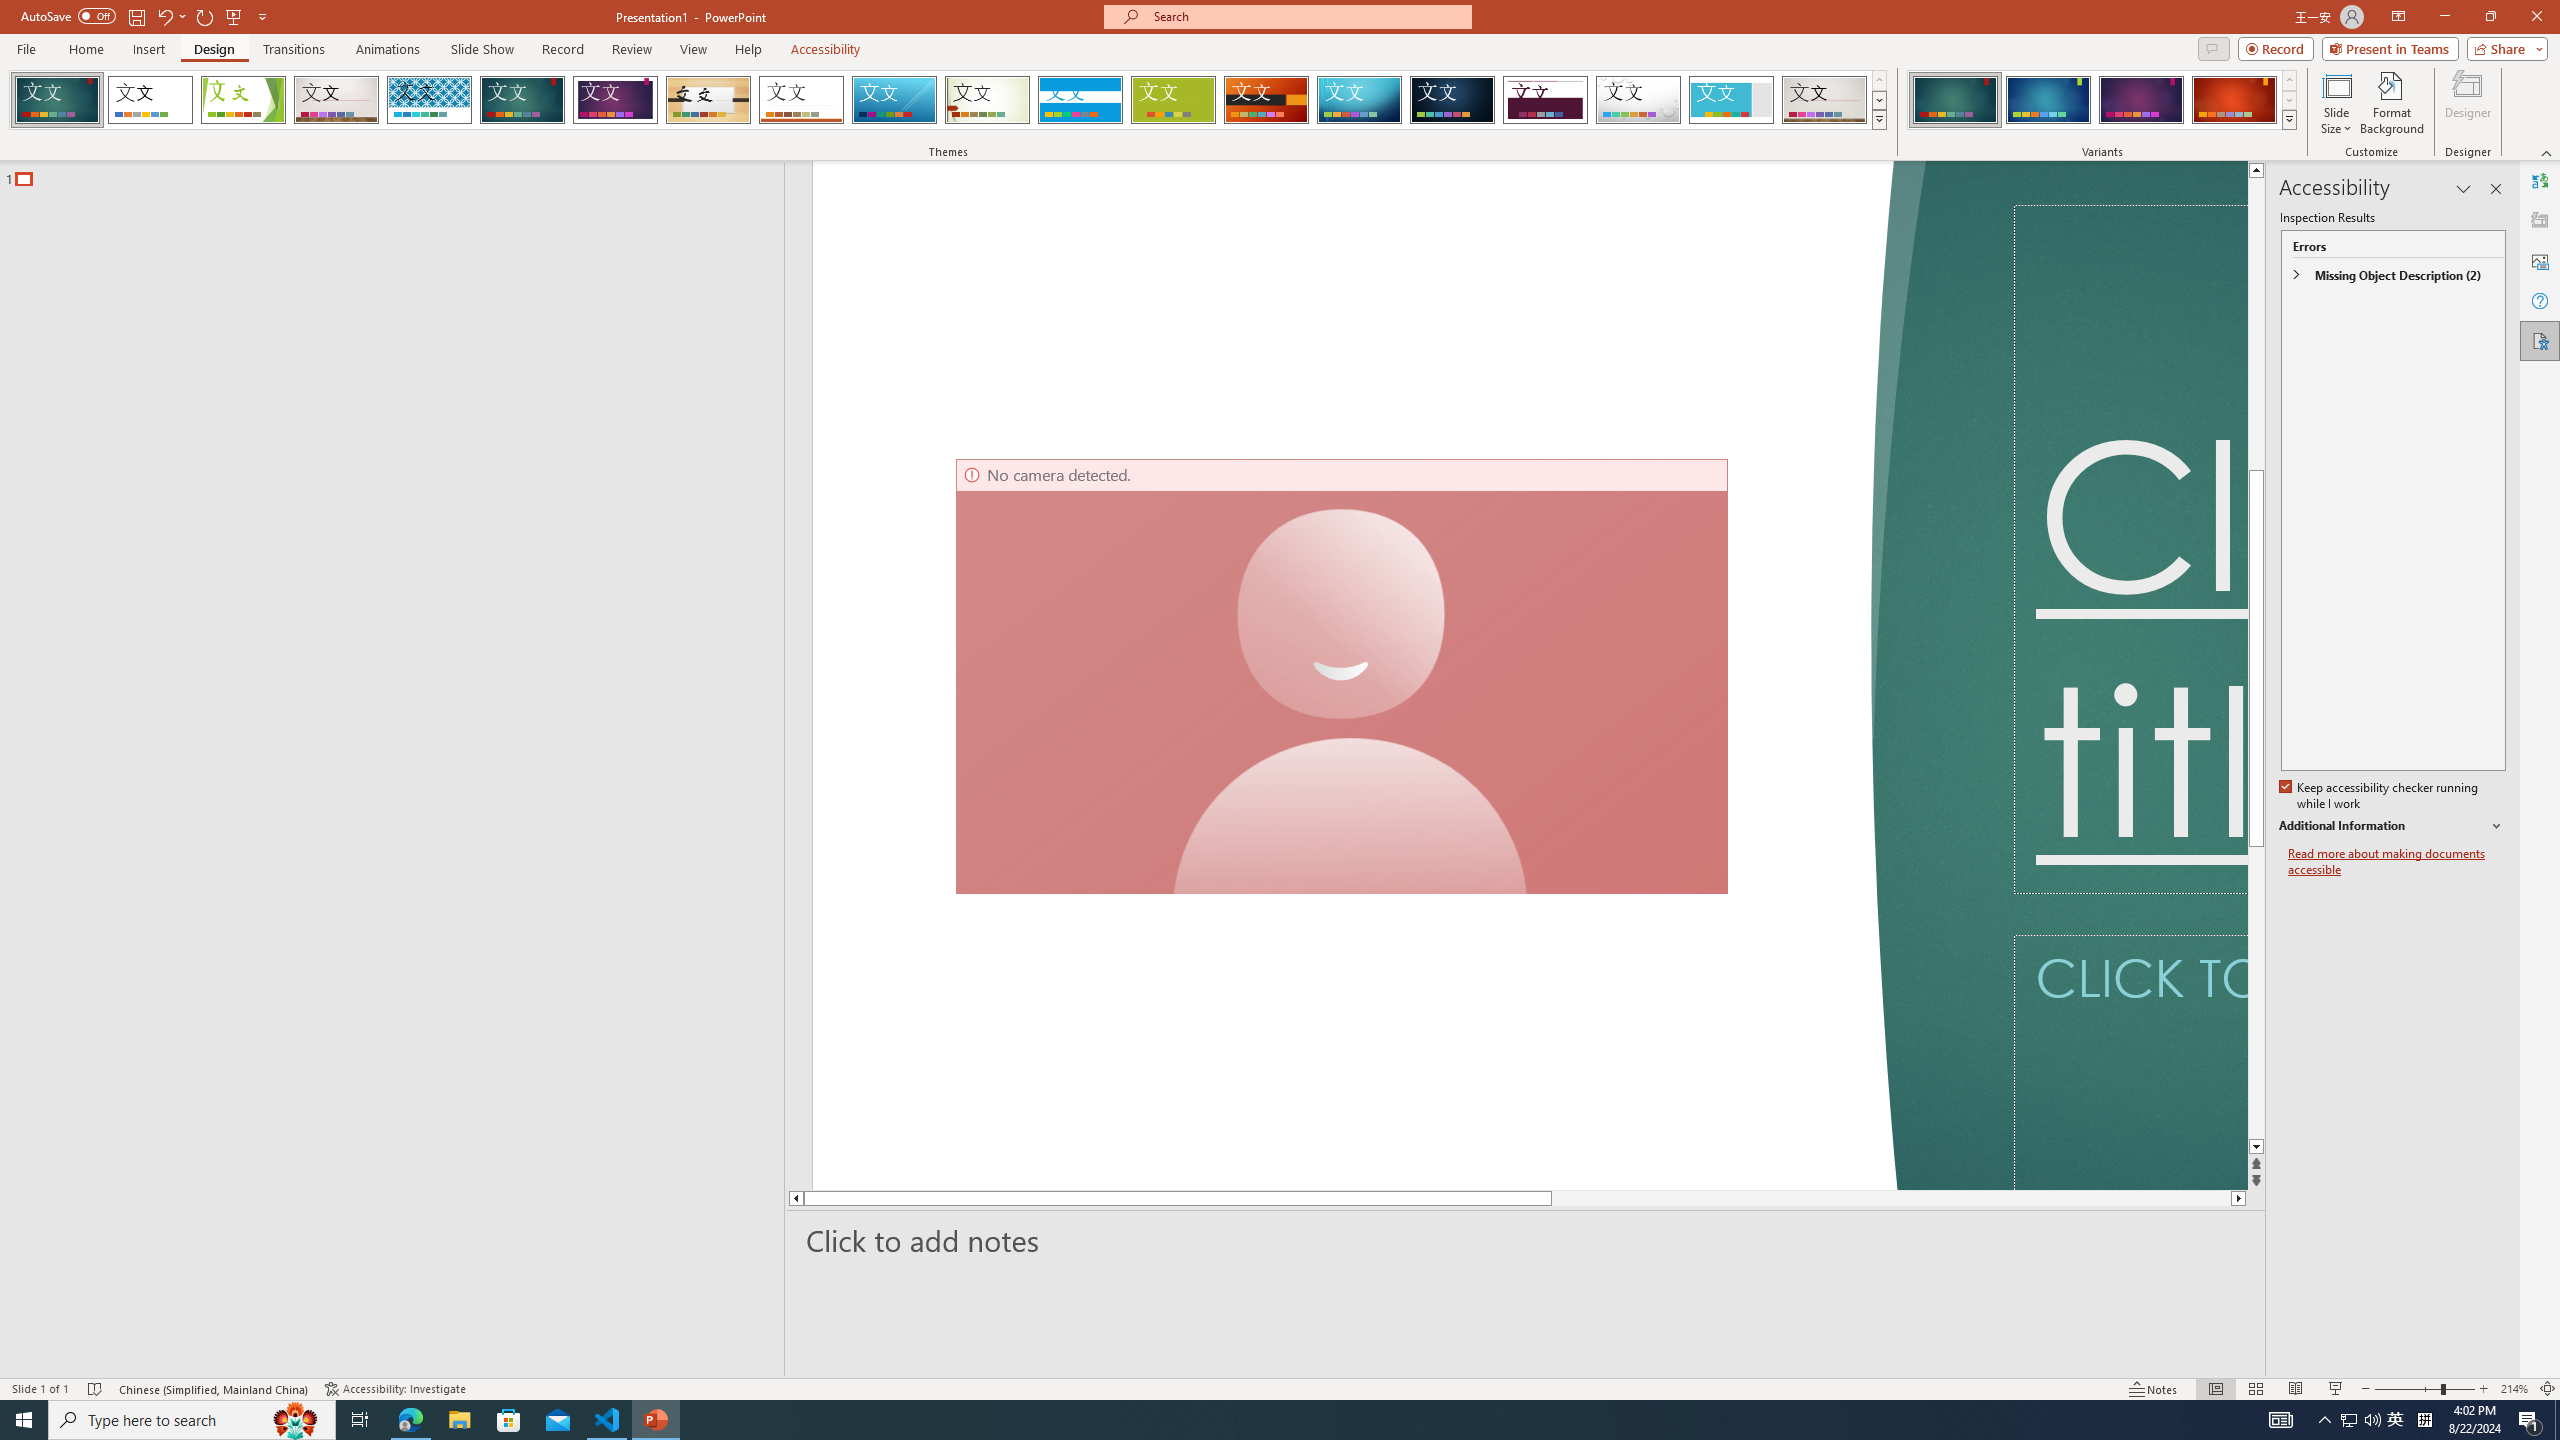 The image size is (2560, 1440). I want to click on Additional Information, so click(2392, 826).